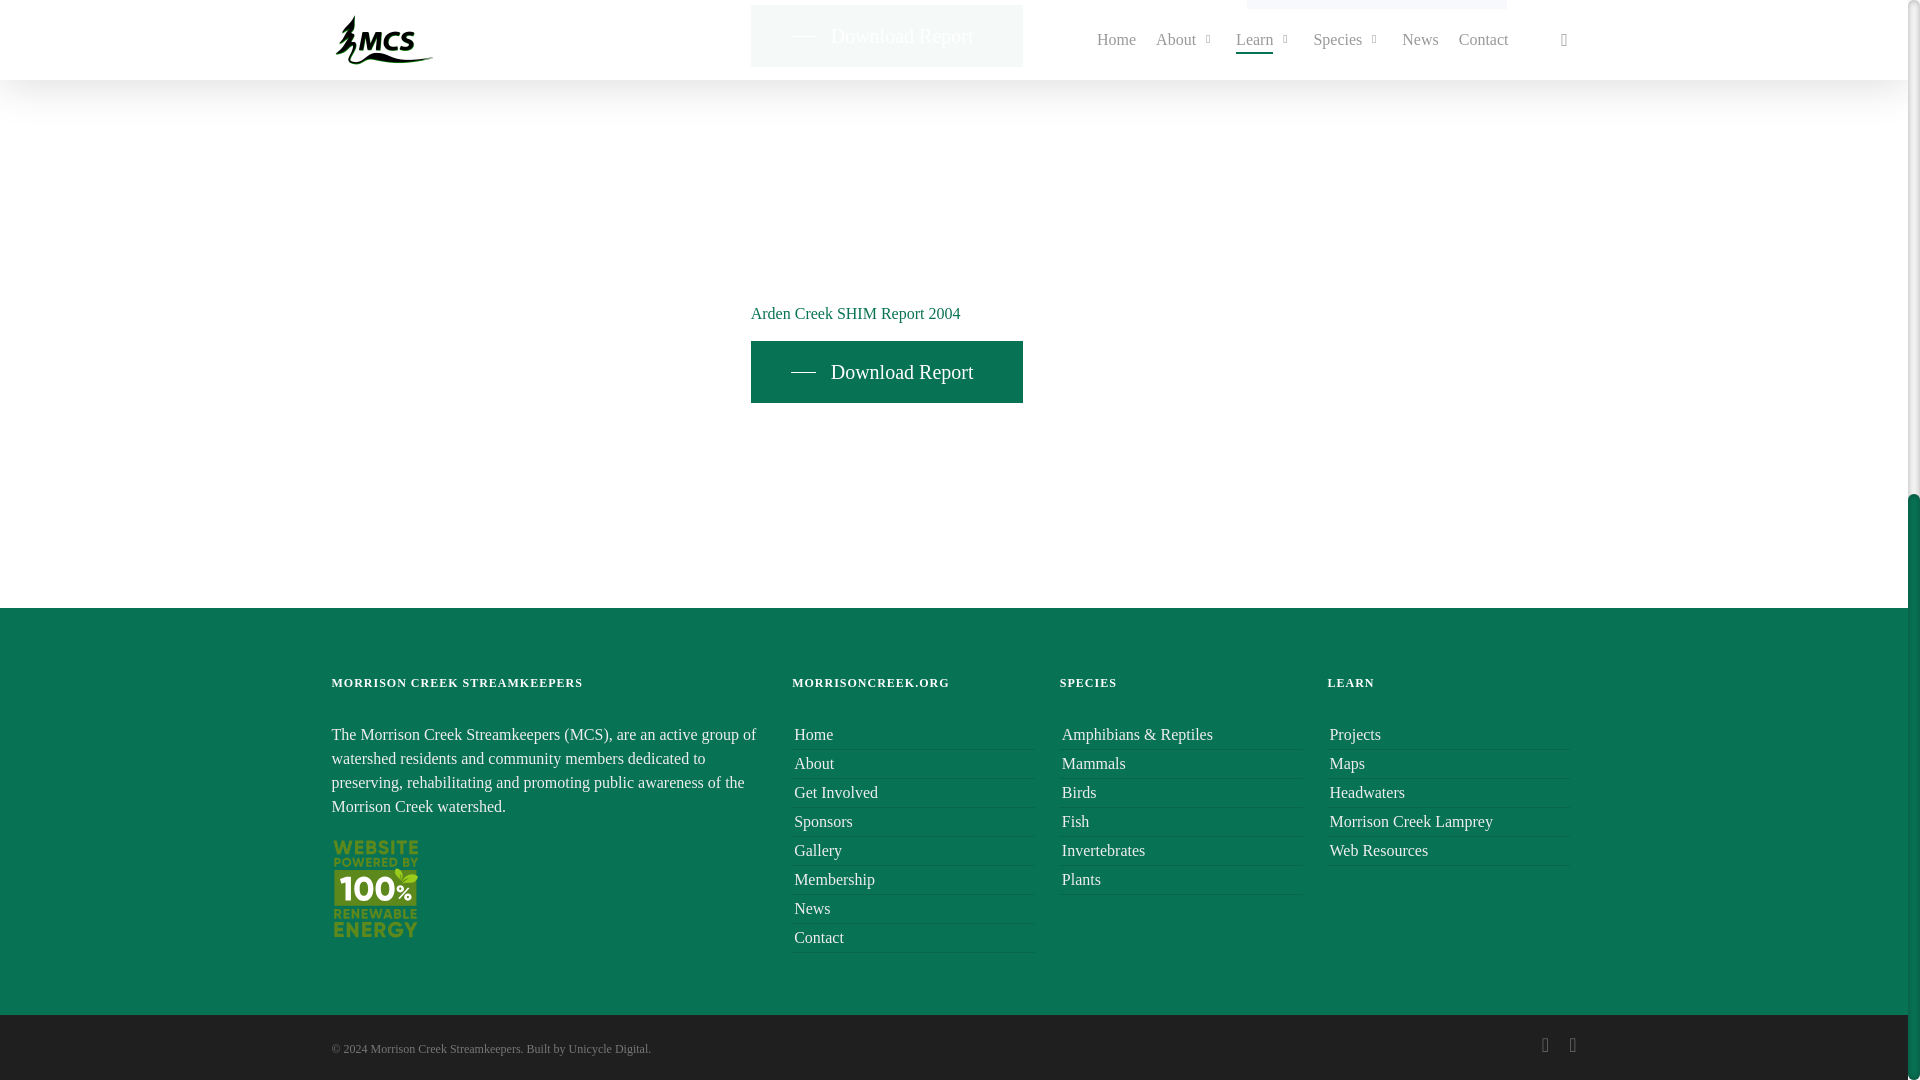  Describe the element at coordinates (887, 36) in the screenshot. I see `Download Report` at that location.